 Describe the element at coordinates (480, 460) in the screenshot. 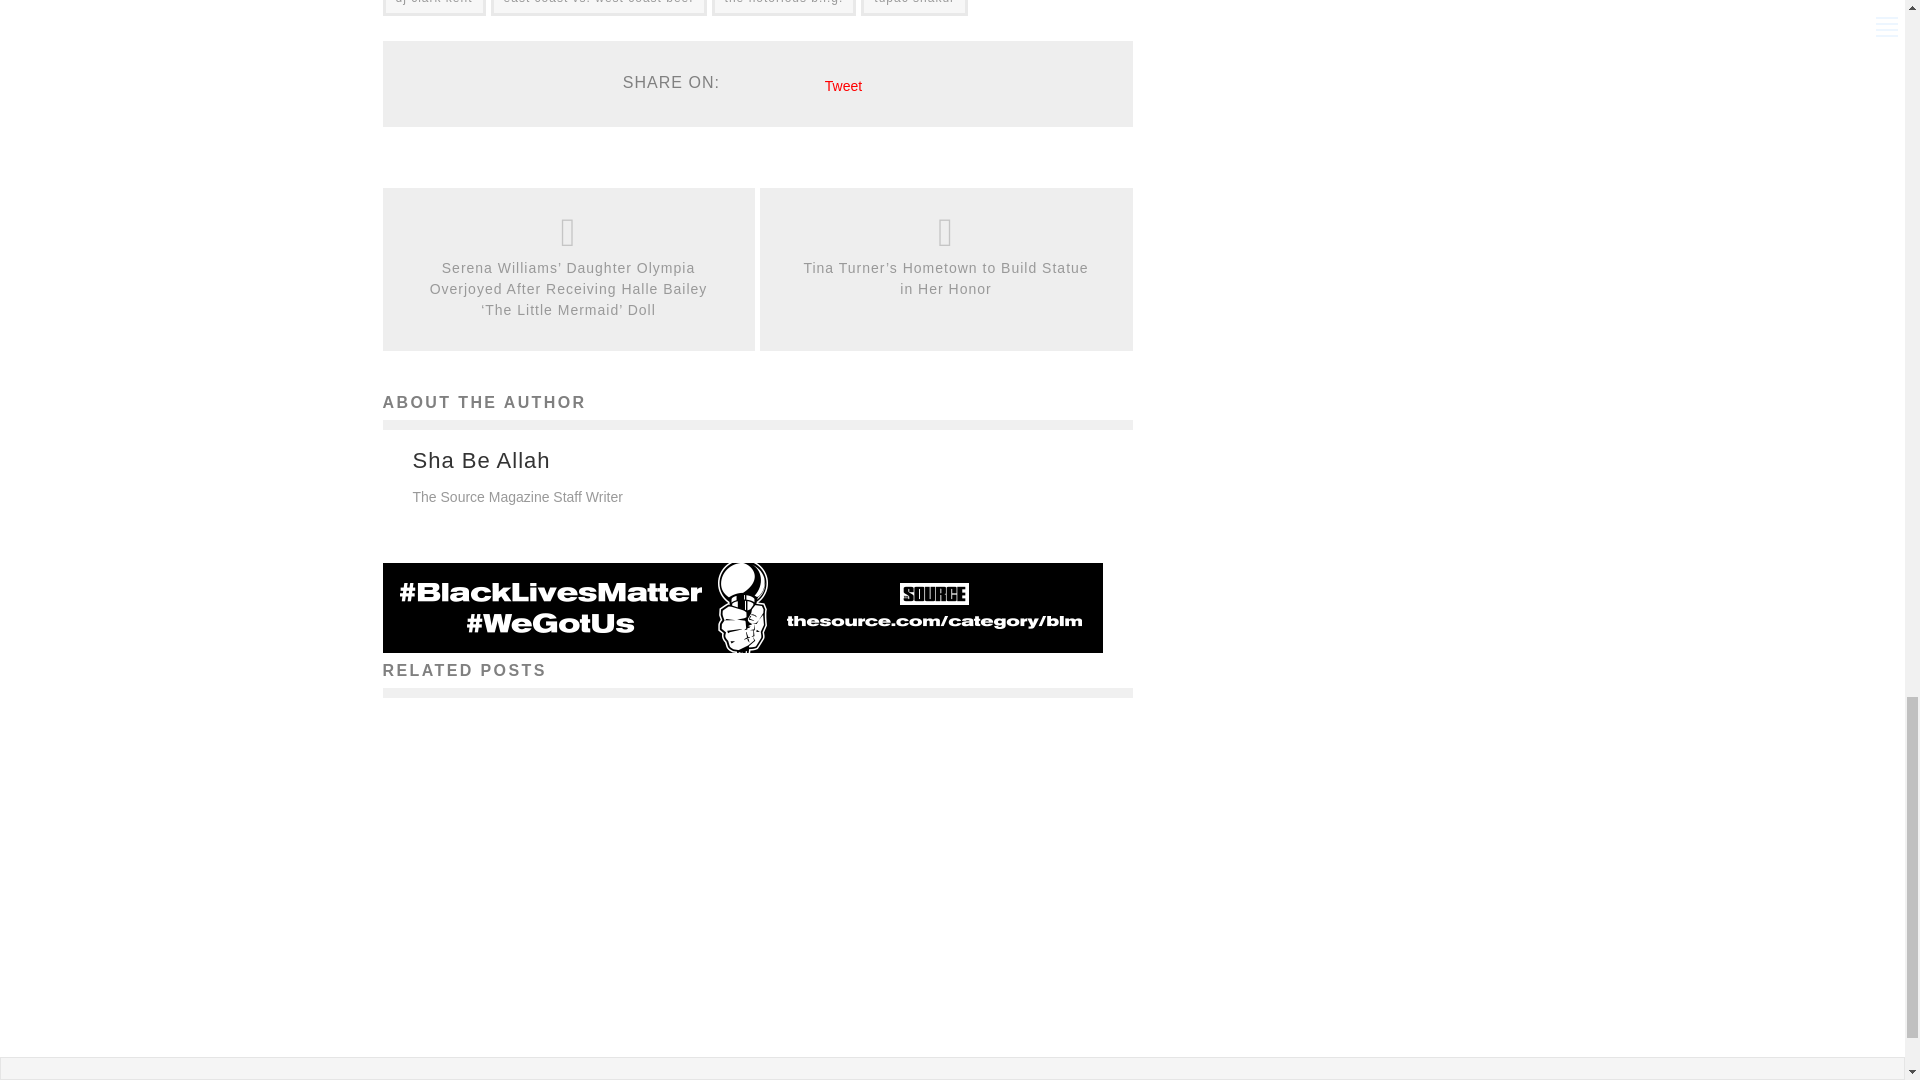

I see `Sha Be Allah` at that location.